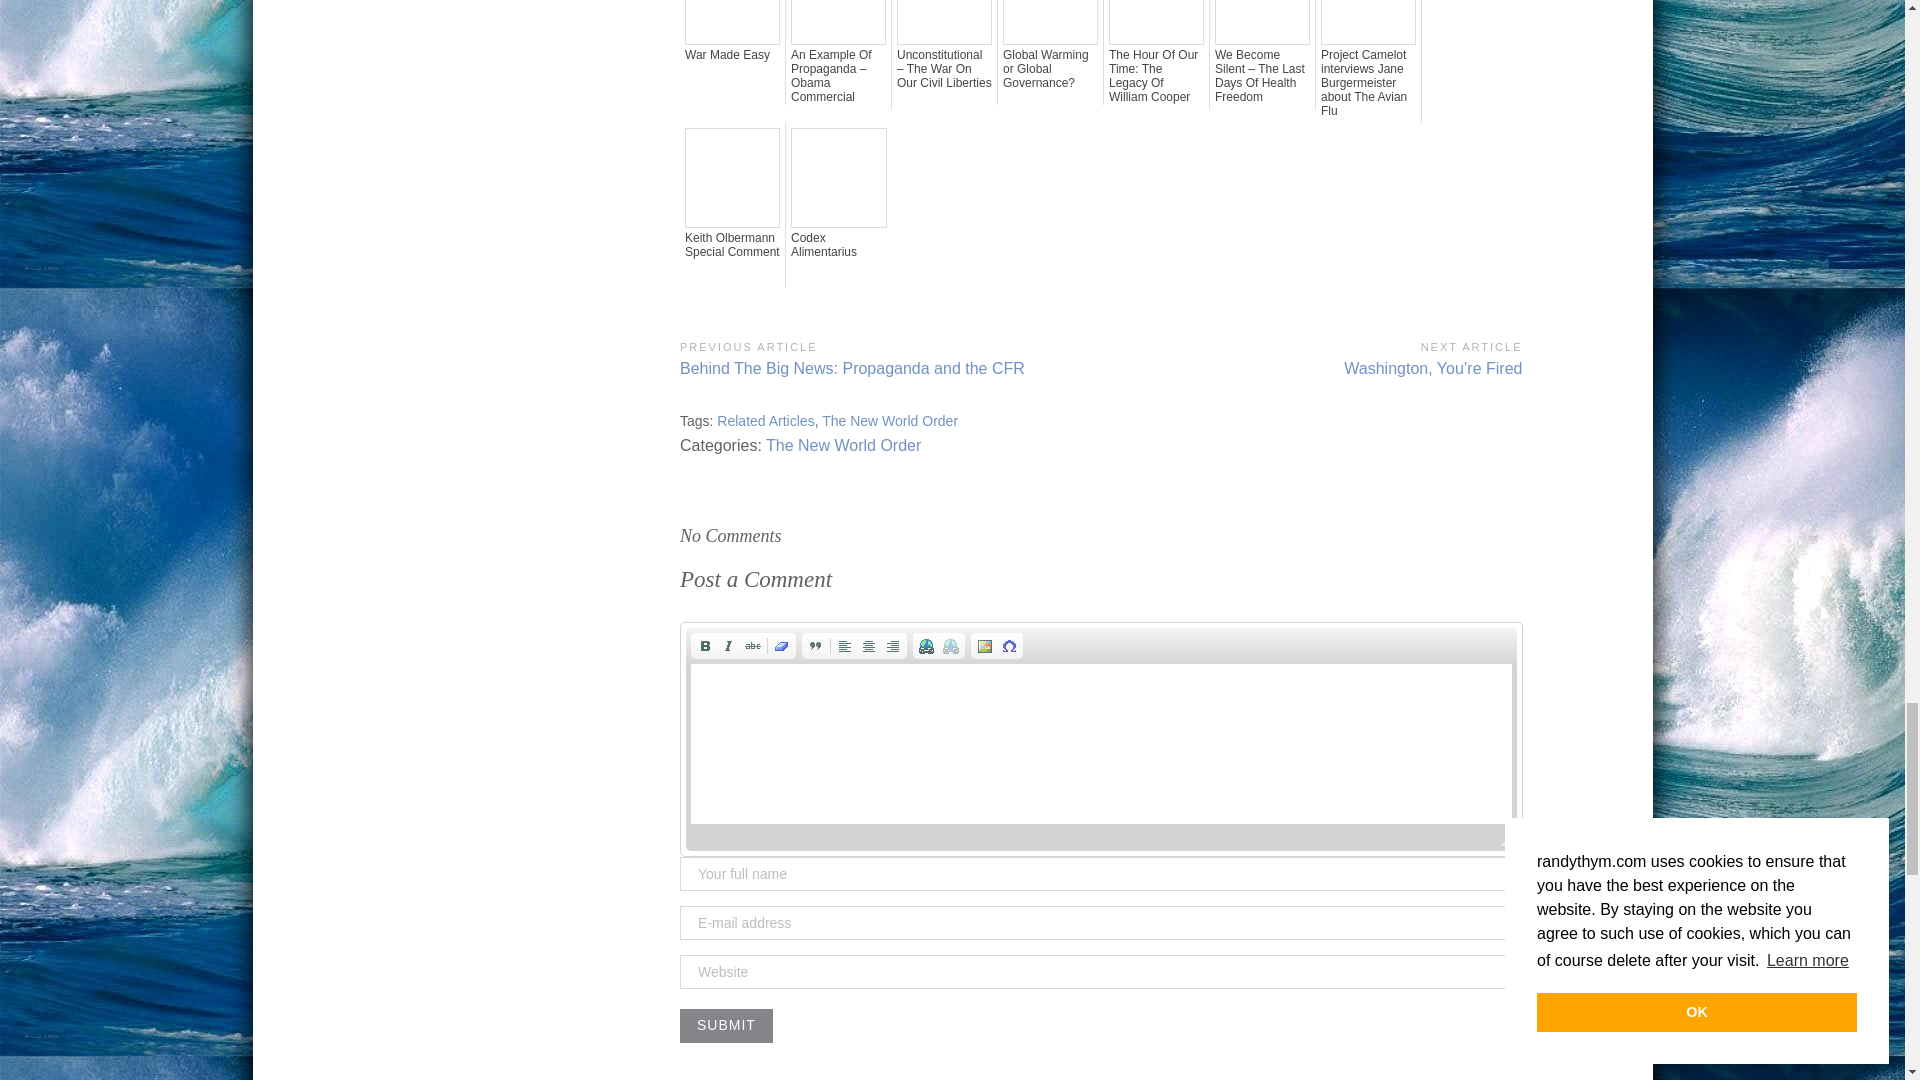  Describe the element at coordinates (868, 646) in the screenshot. I see `Center` at that location.